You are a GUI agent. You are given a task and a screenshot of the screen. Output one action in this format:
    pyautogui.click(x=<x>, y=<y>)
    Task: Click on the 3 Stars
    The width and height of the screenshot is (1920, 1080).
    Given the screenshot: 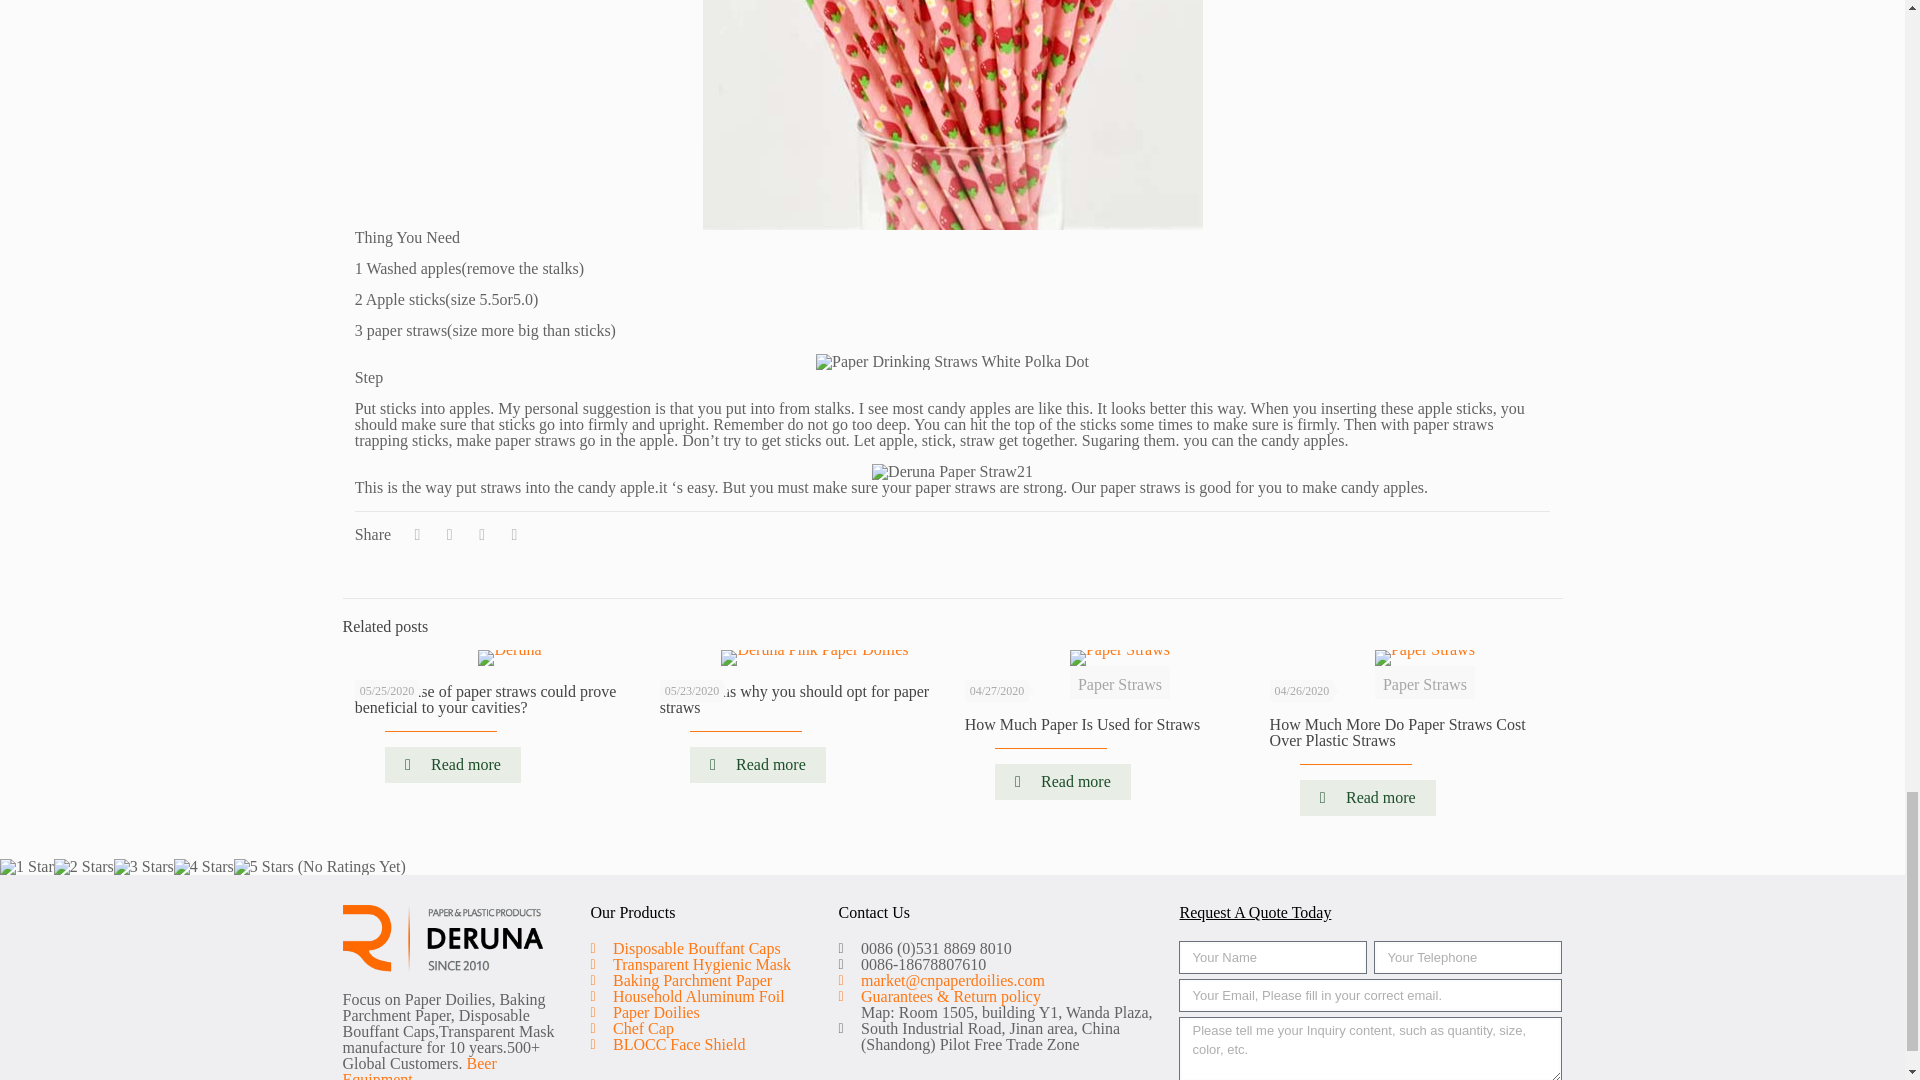 What is the action you would take?
    pyautogui.click(x=144, y=866)
    